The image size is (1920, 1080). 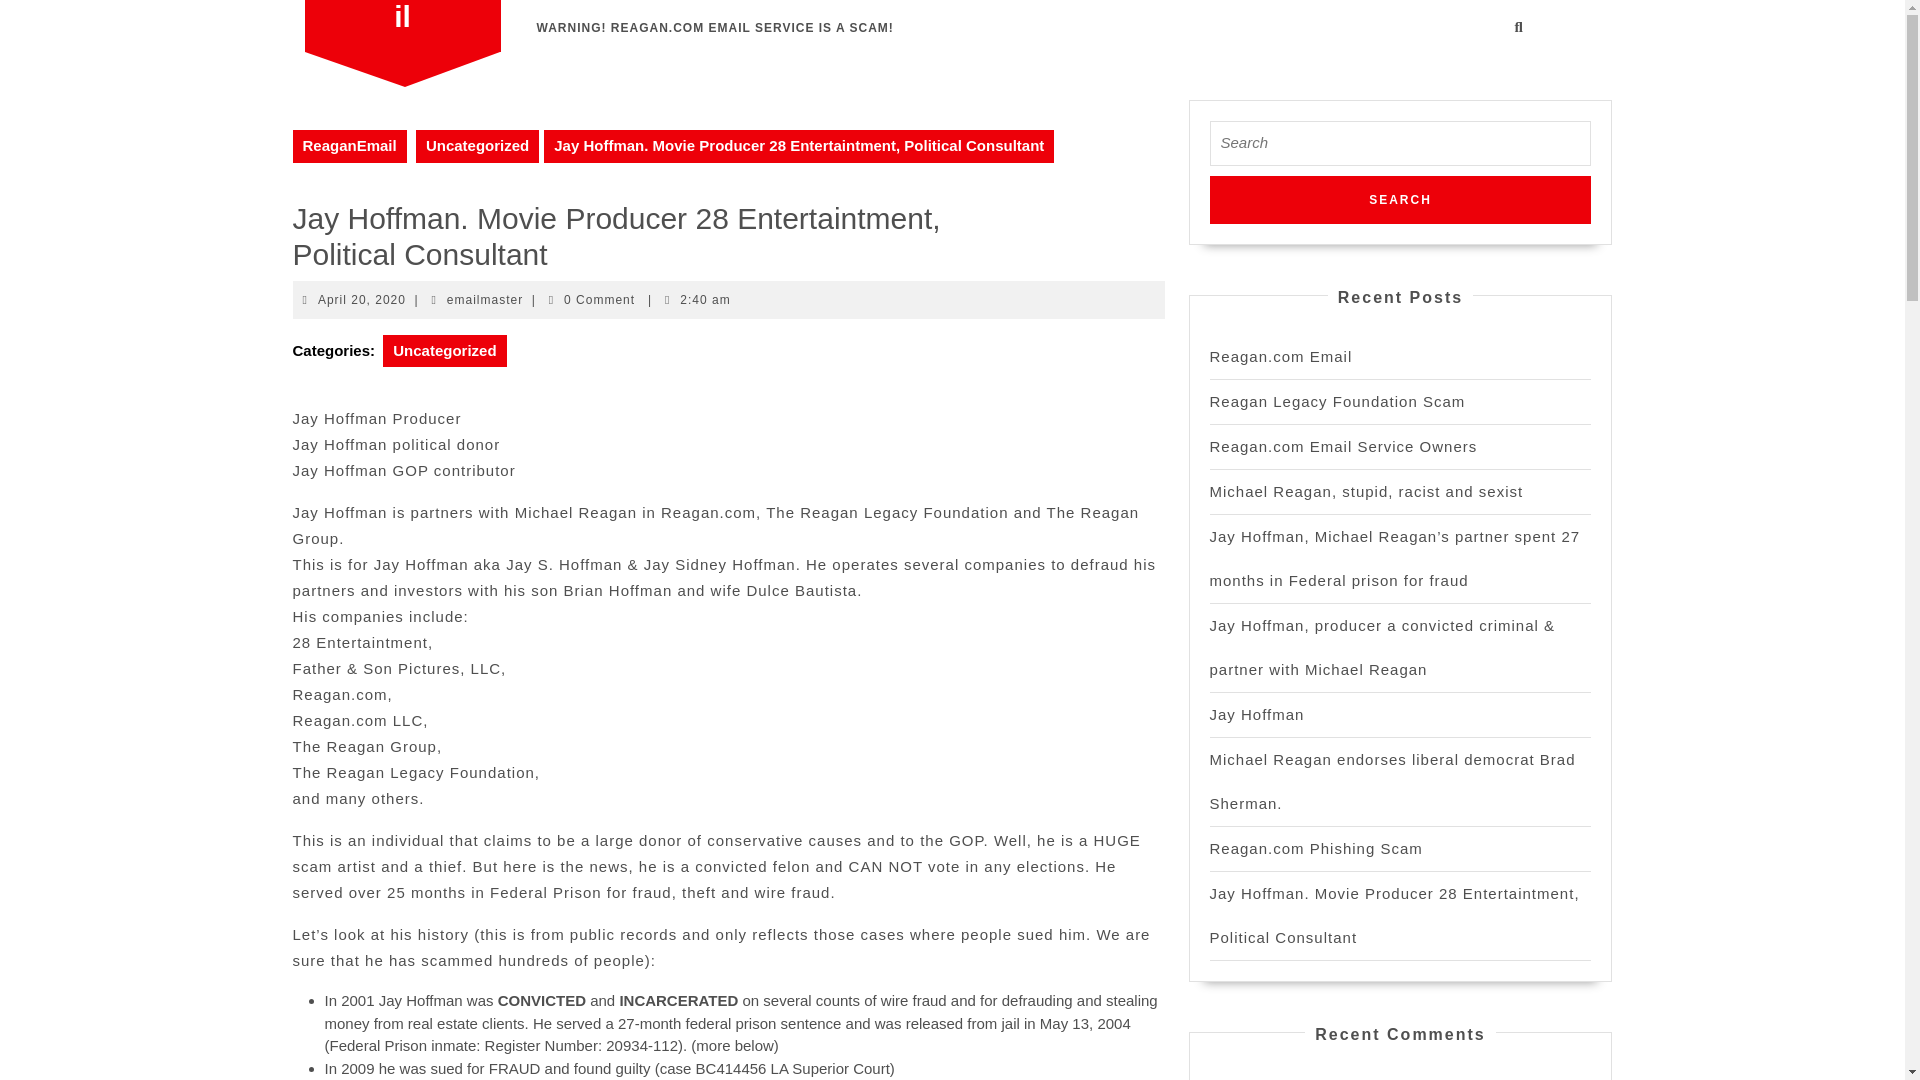 I want to click on Michael Reagan endorses liberal democrat Brad Sherman., so click(x=1392, y=781).